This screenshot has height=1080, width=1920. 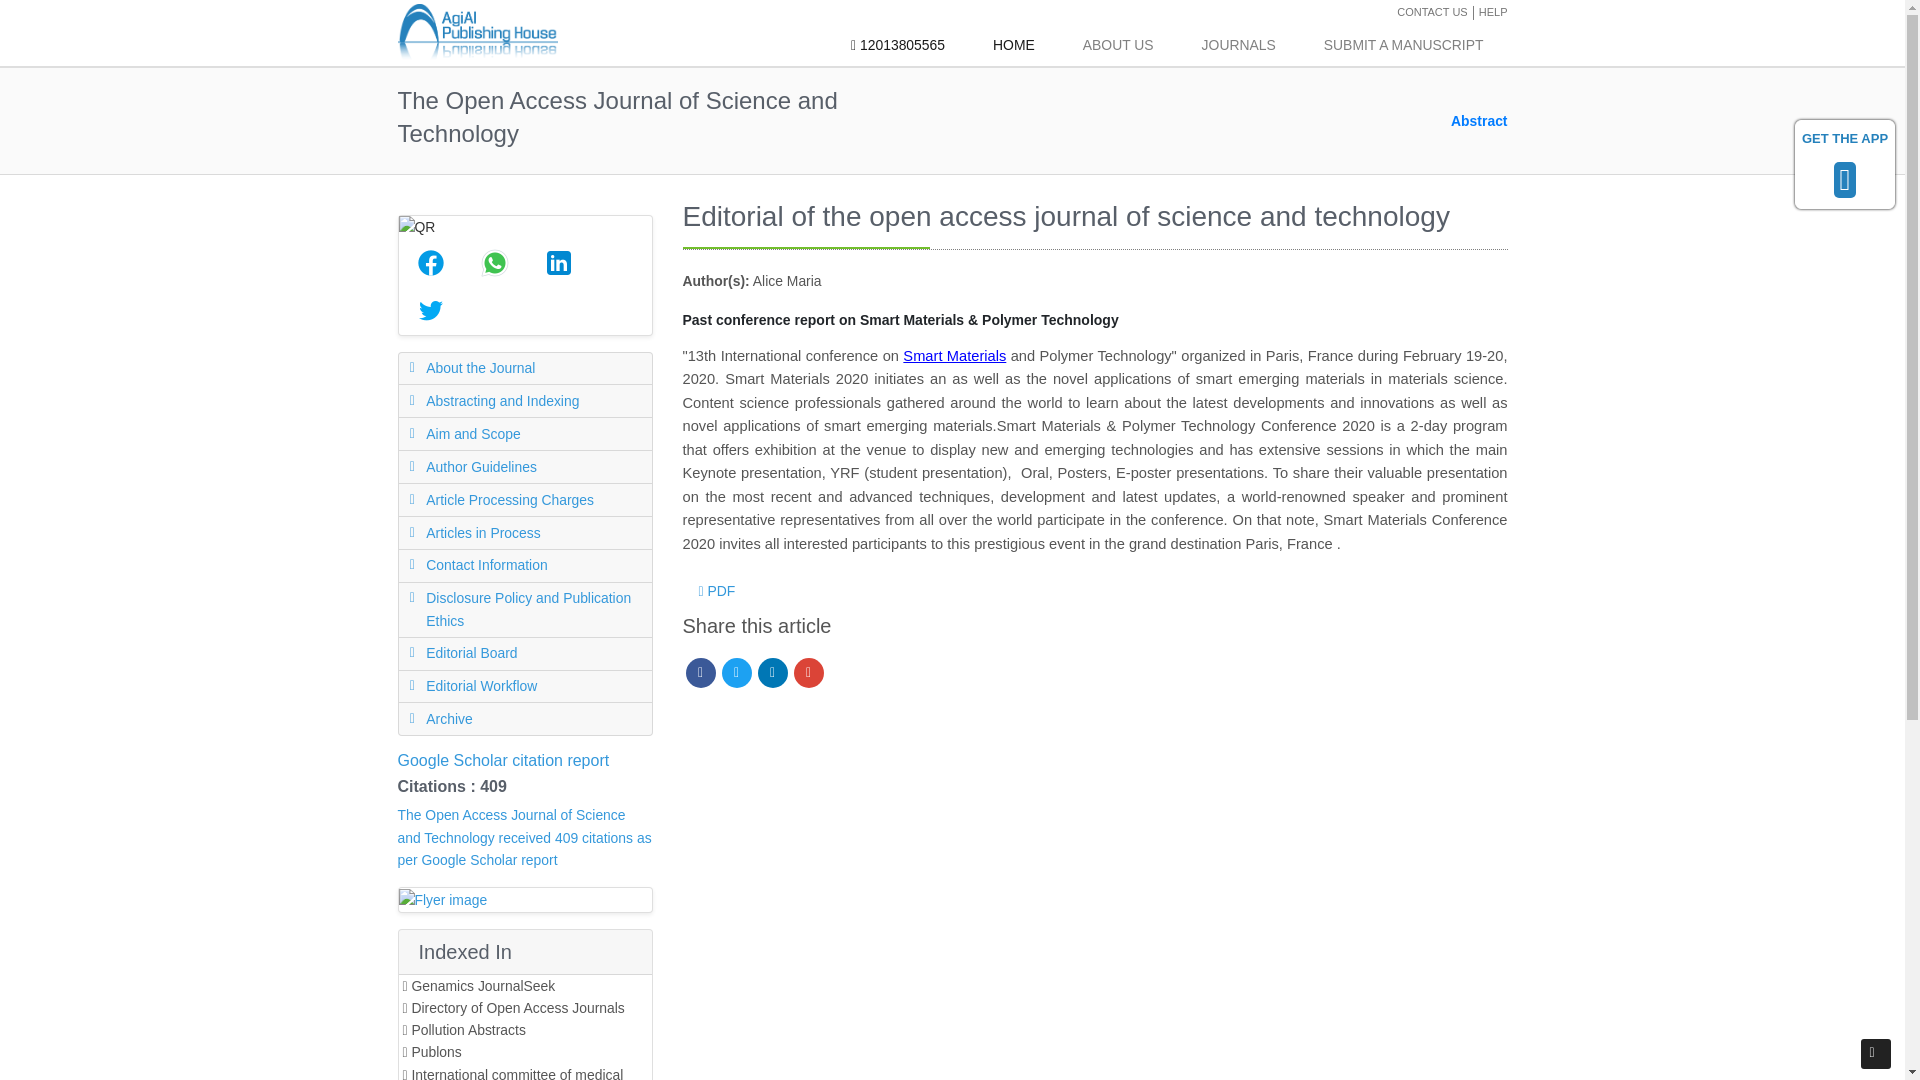 What do you see at coordinates (504, 760) in the screenshot?
I see `Google Scholar citation report` at bounding box center [504, 760].